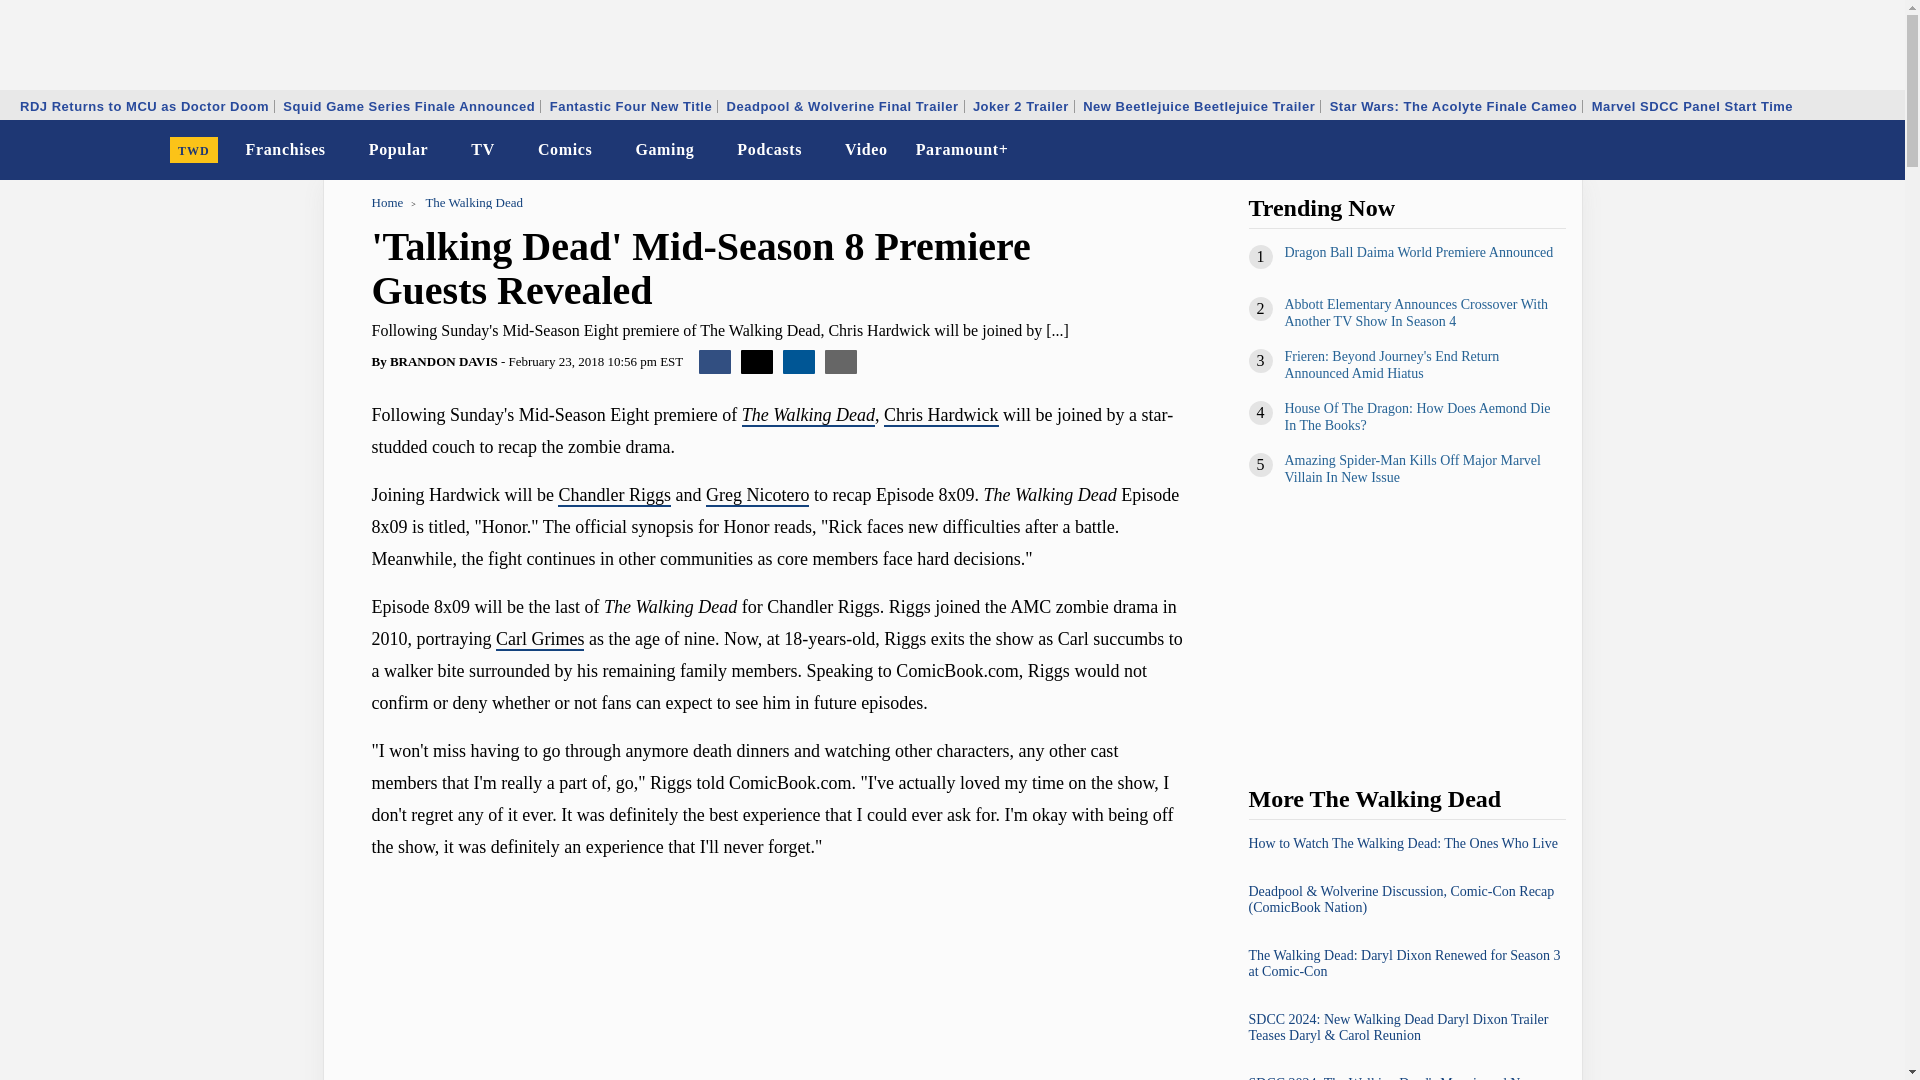 The height and width of the screenshot is (1080, 1920). What do you see at coordinates (1692, 106) in the screenshot?
I see `Marvel SDCC Panel Start Time` at bounding box center [1692, 106].